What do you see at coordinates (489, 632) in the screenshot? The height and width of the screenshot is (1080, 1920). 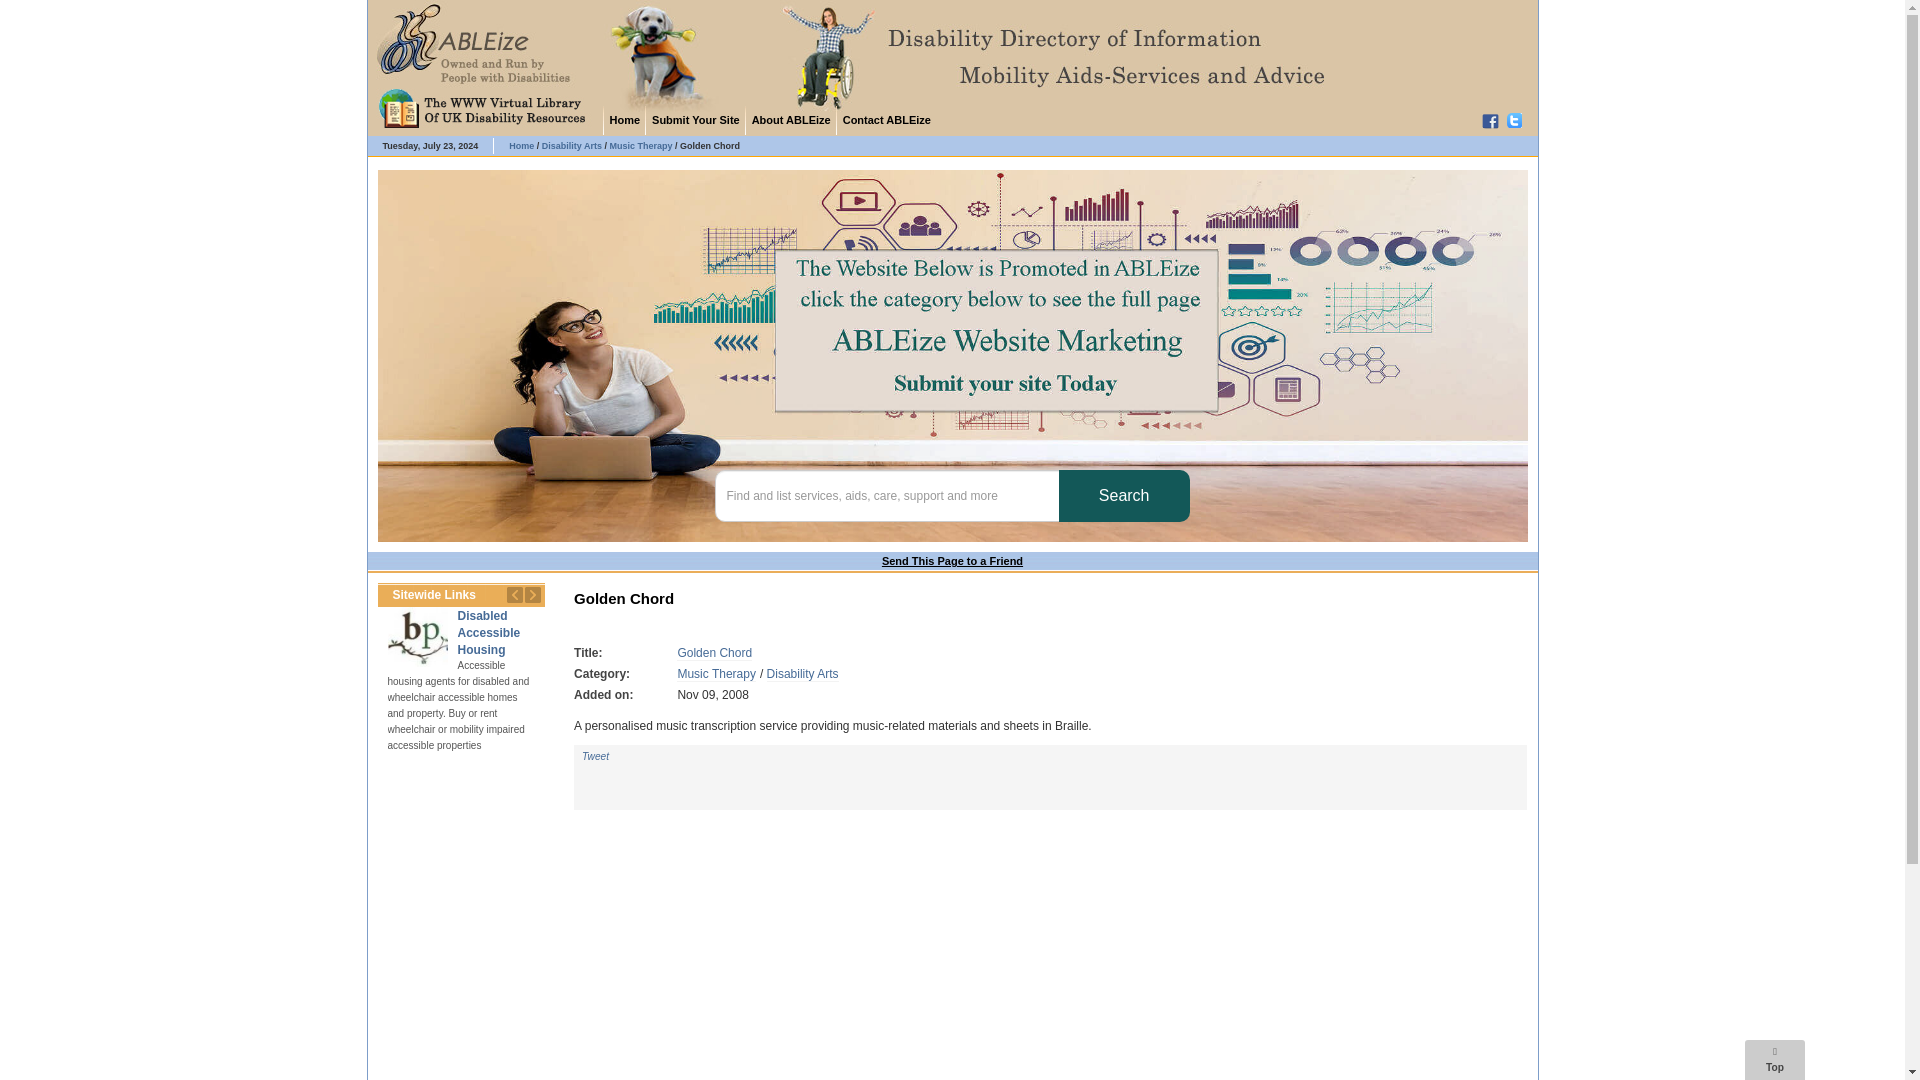 I see `Disabled Accessible Housing` at bounding box center [489, 632].